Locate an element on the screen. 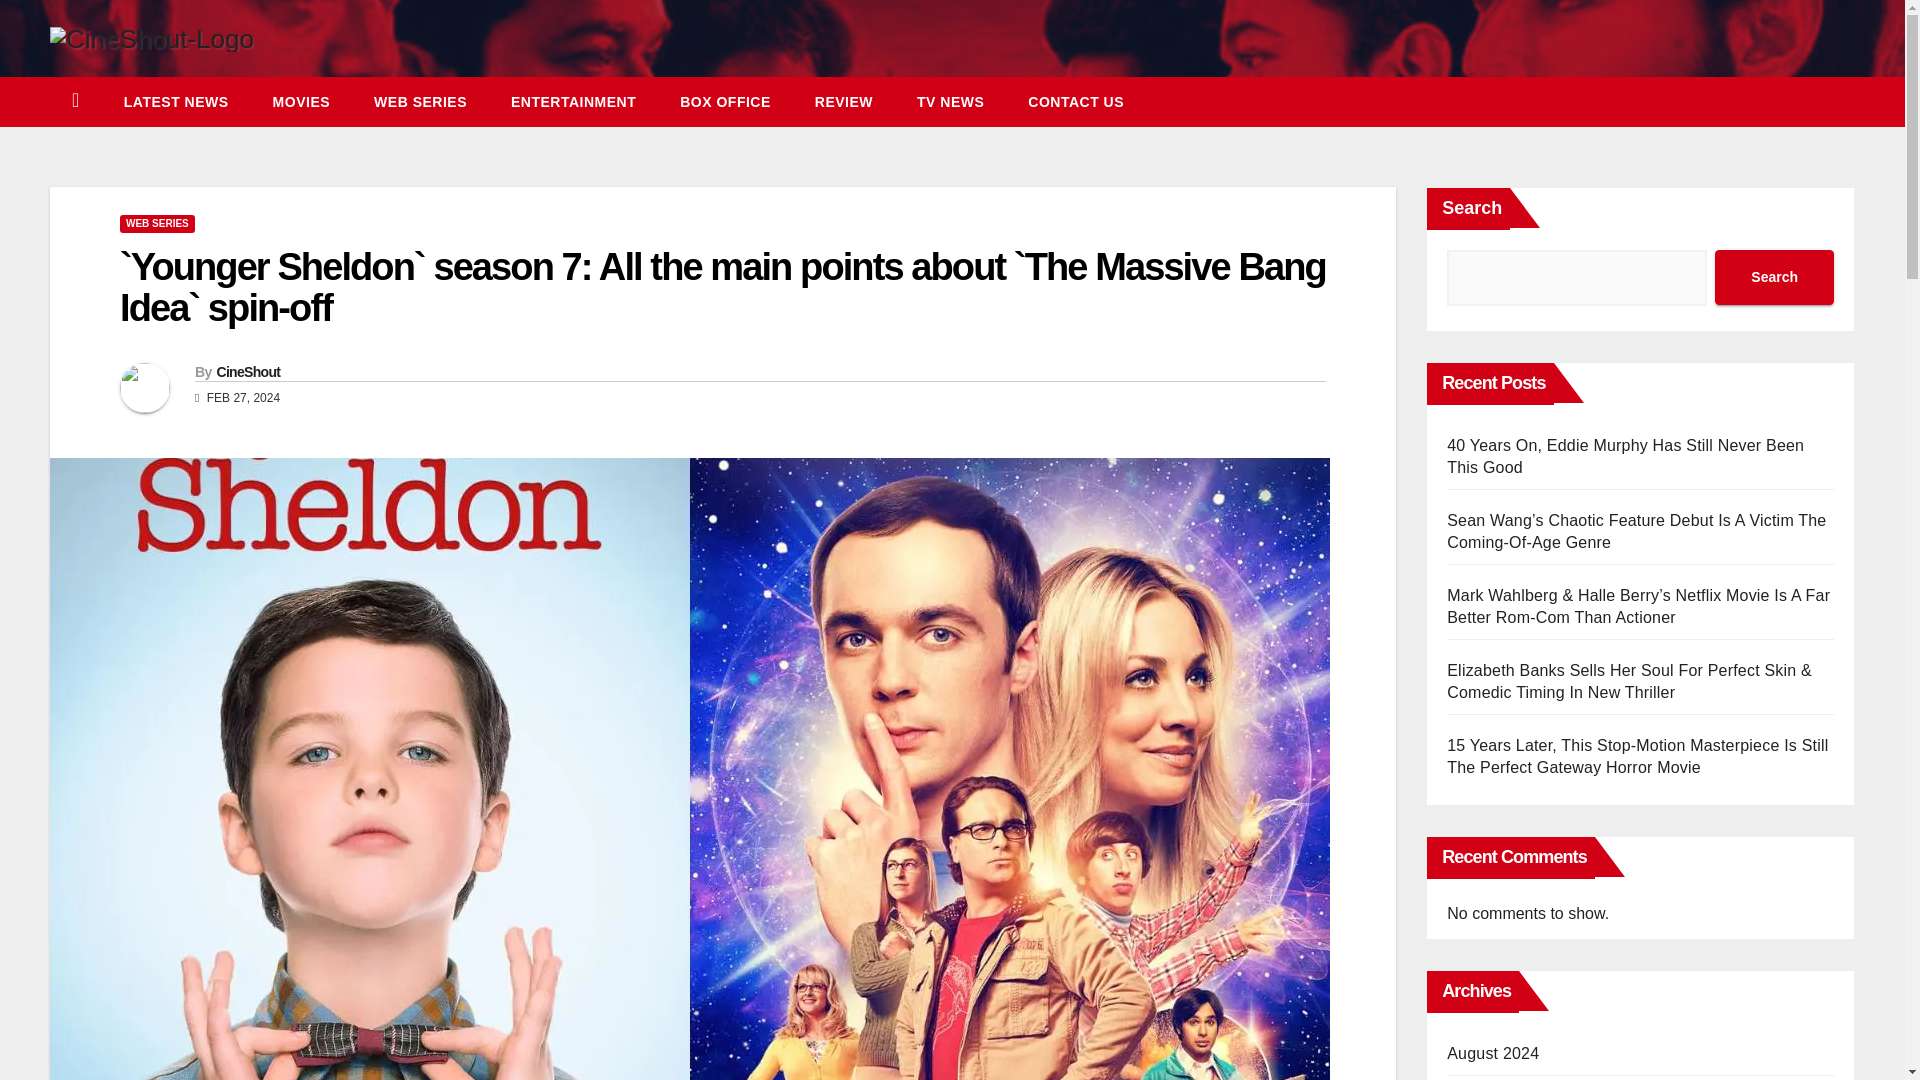 This screenshot has width=1920, height=1080. CONTACT US is located at coordinates (1076, 102).